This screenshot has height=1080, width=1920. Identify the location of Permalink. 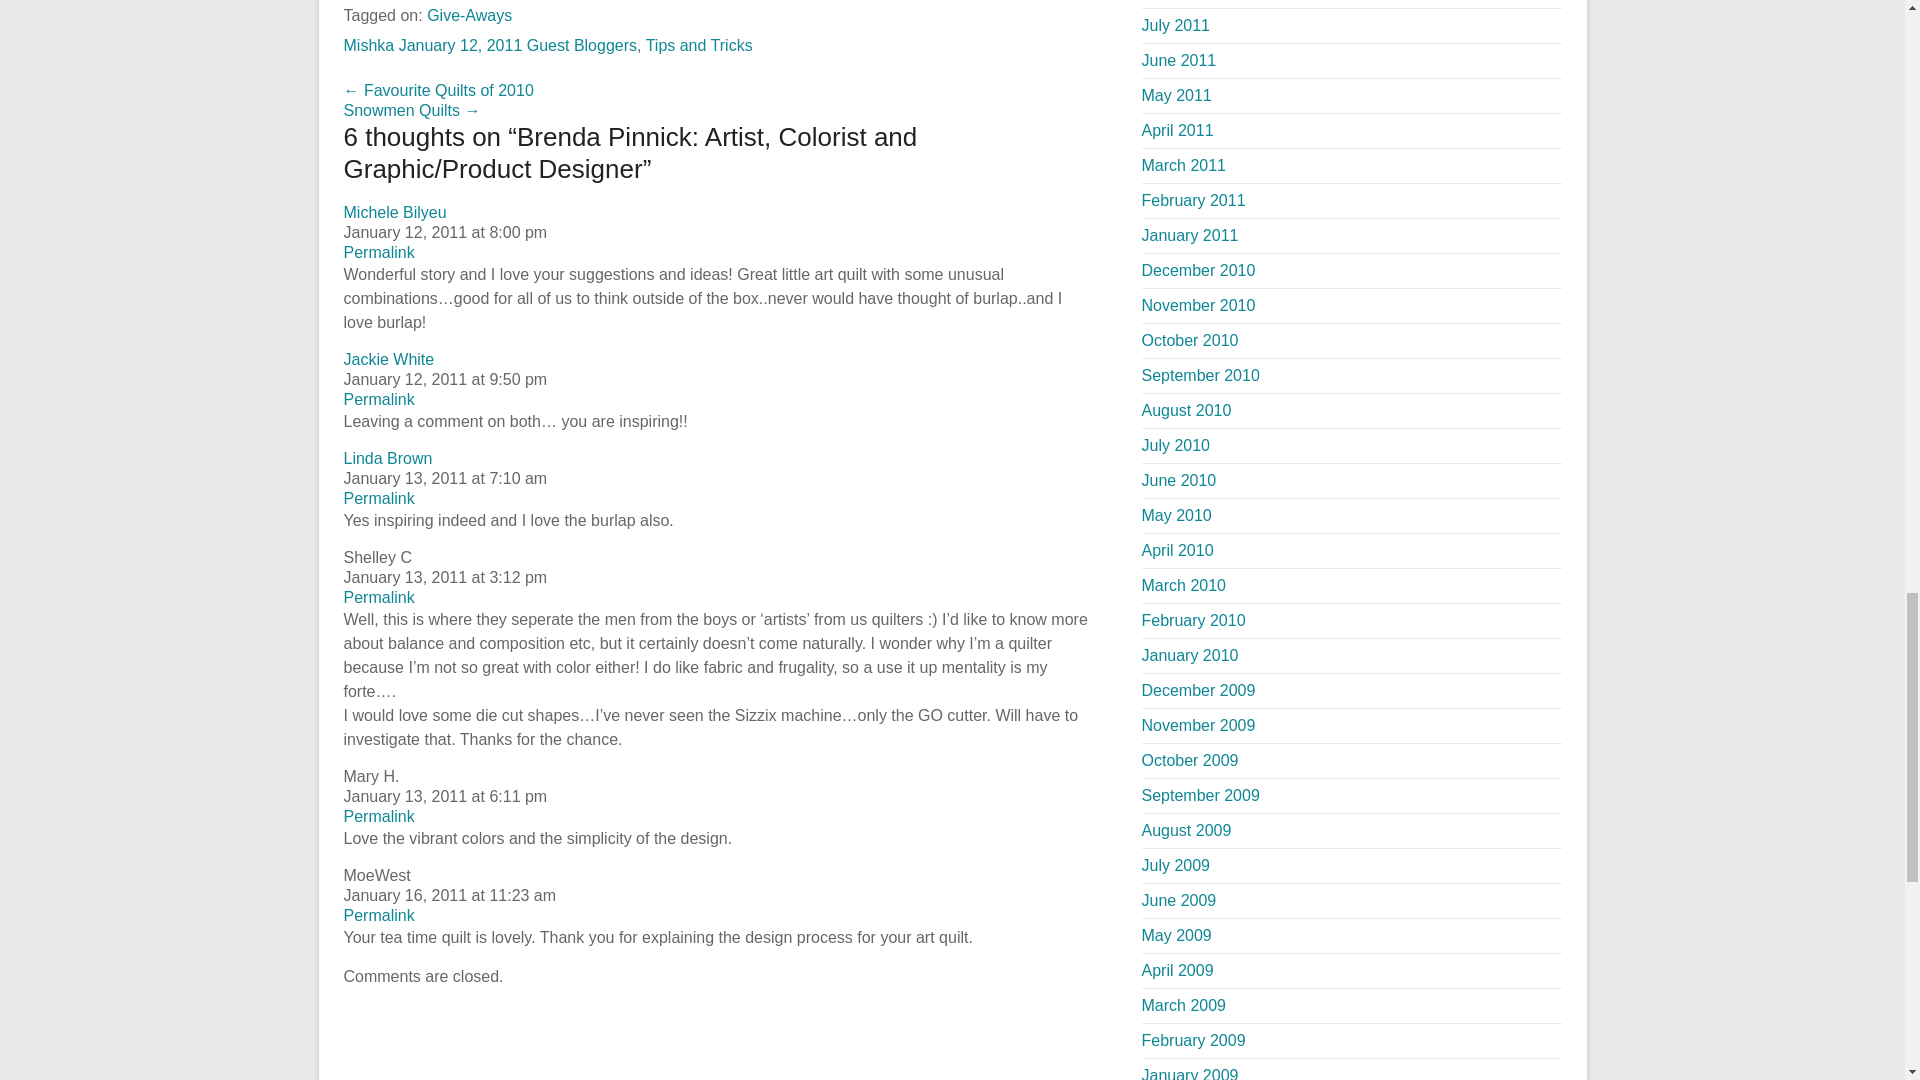
(378, 252).